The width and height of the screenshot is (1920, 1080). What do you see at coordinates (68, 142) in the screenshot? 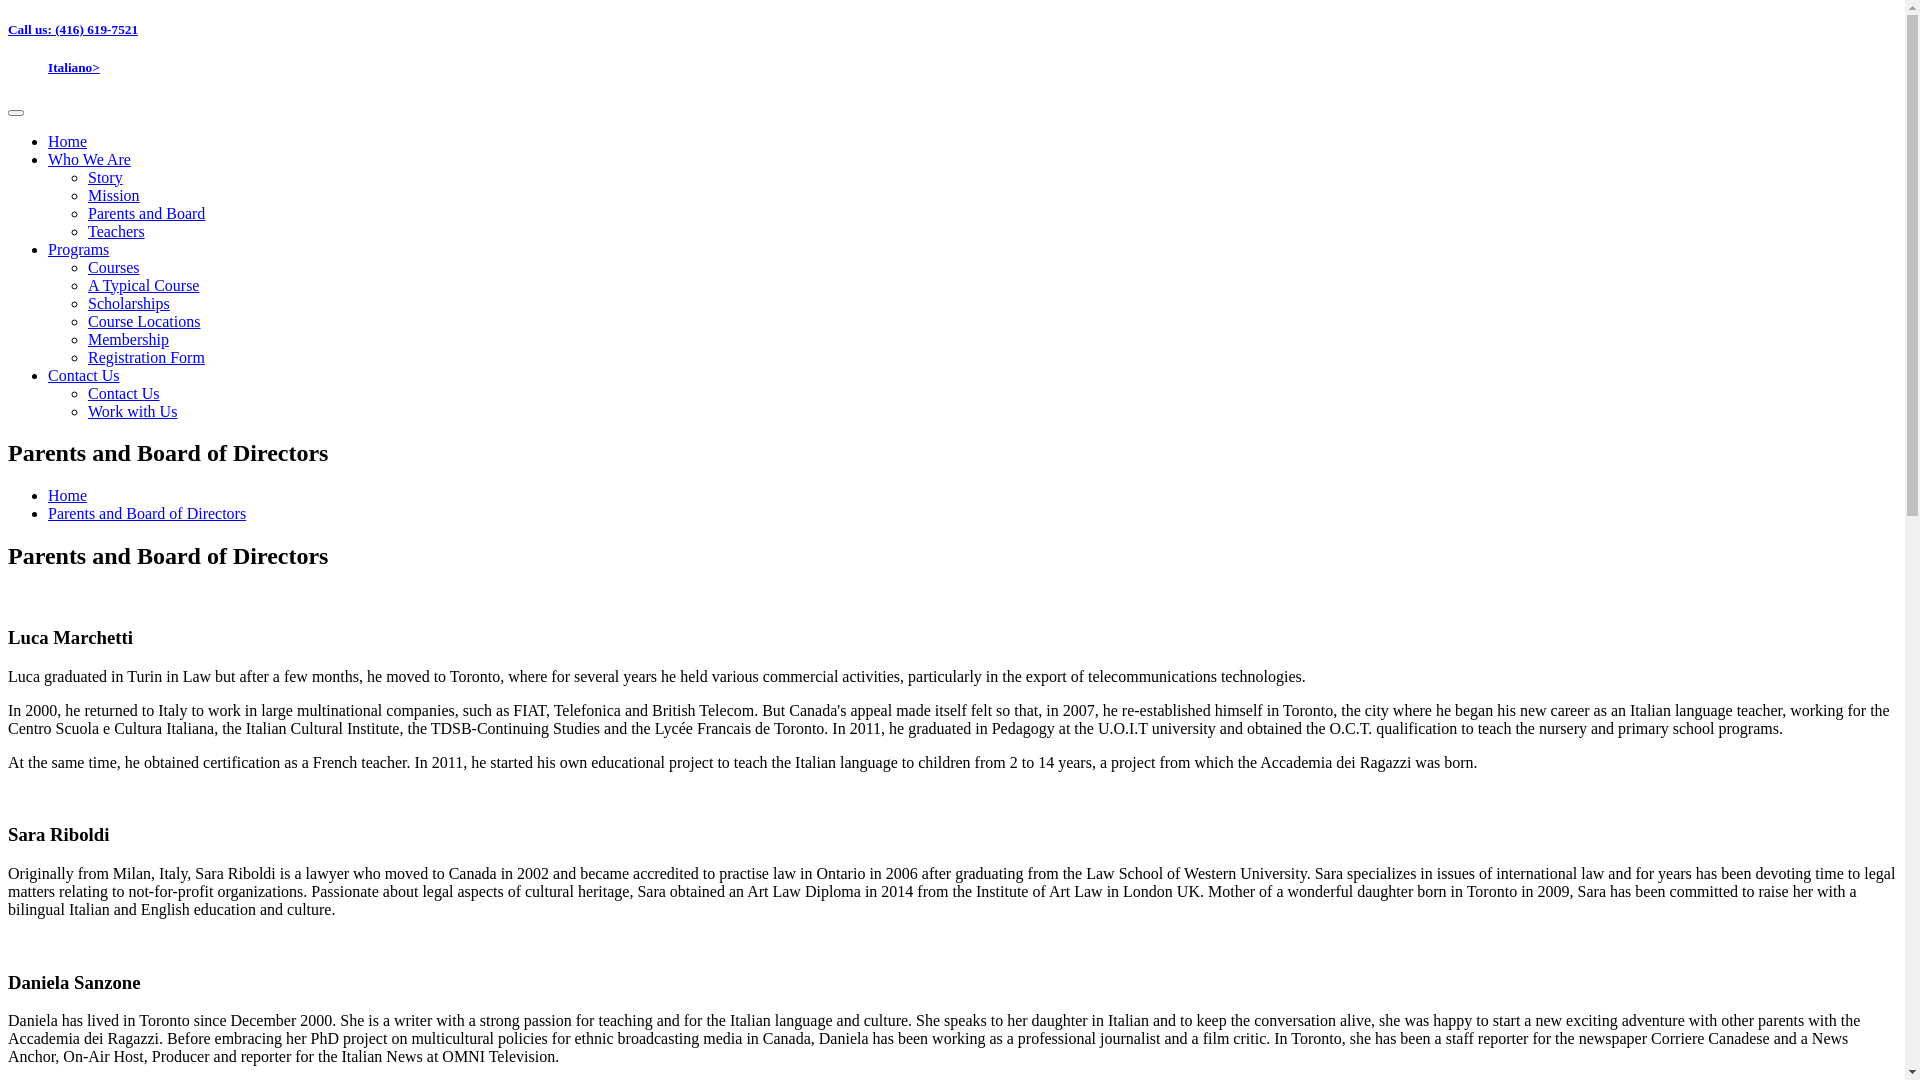
I see `Home` at bounding box center [68, 142].